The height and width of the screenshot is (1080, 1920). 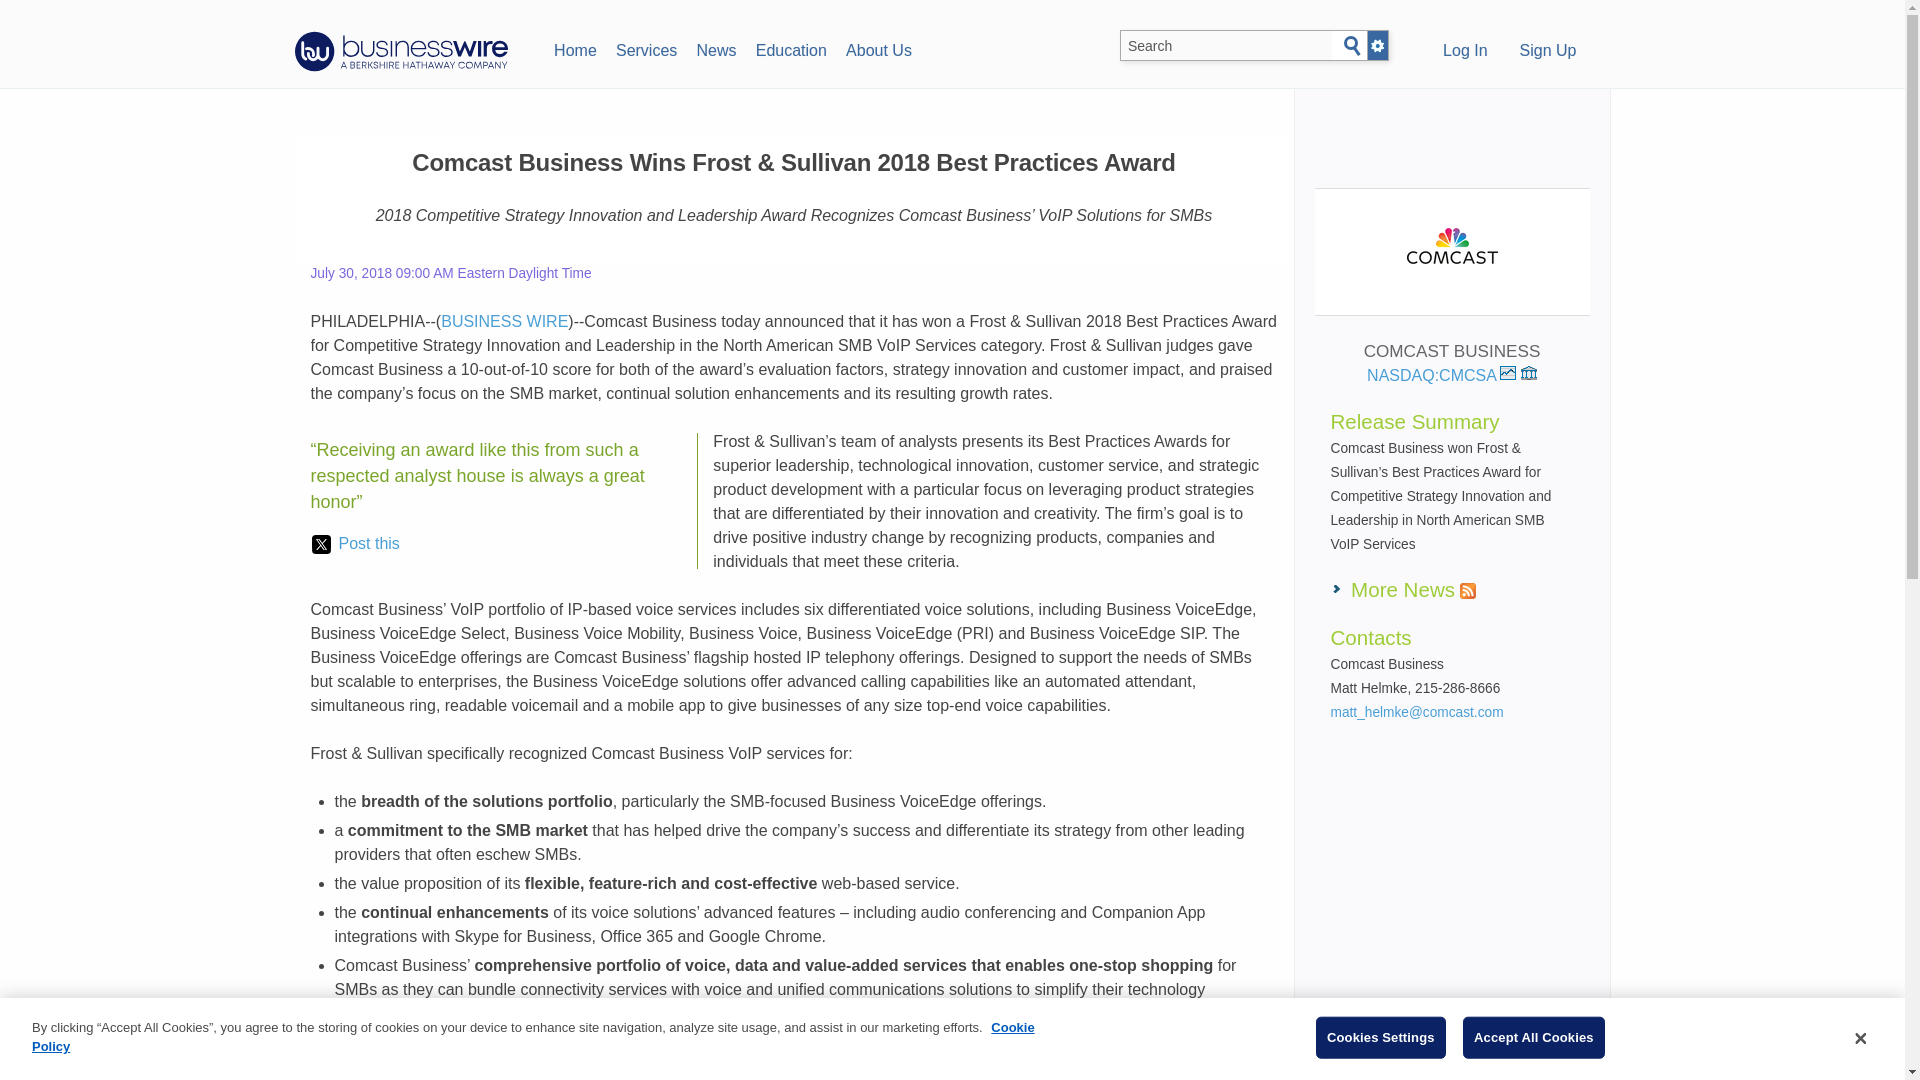 I want to click on News, so click(x=716, y=48).